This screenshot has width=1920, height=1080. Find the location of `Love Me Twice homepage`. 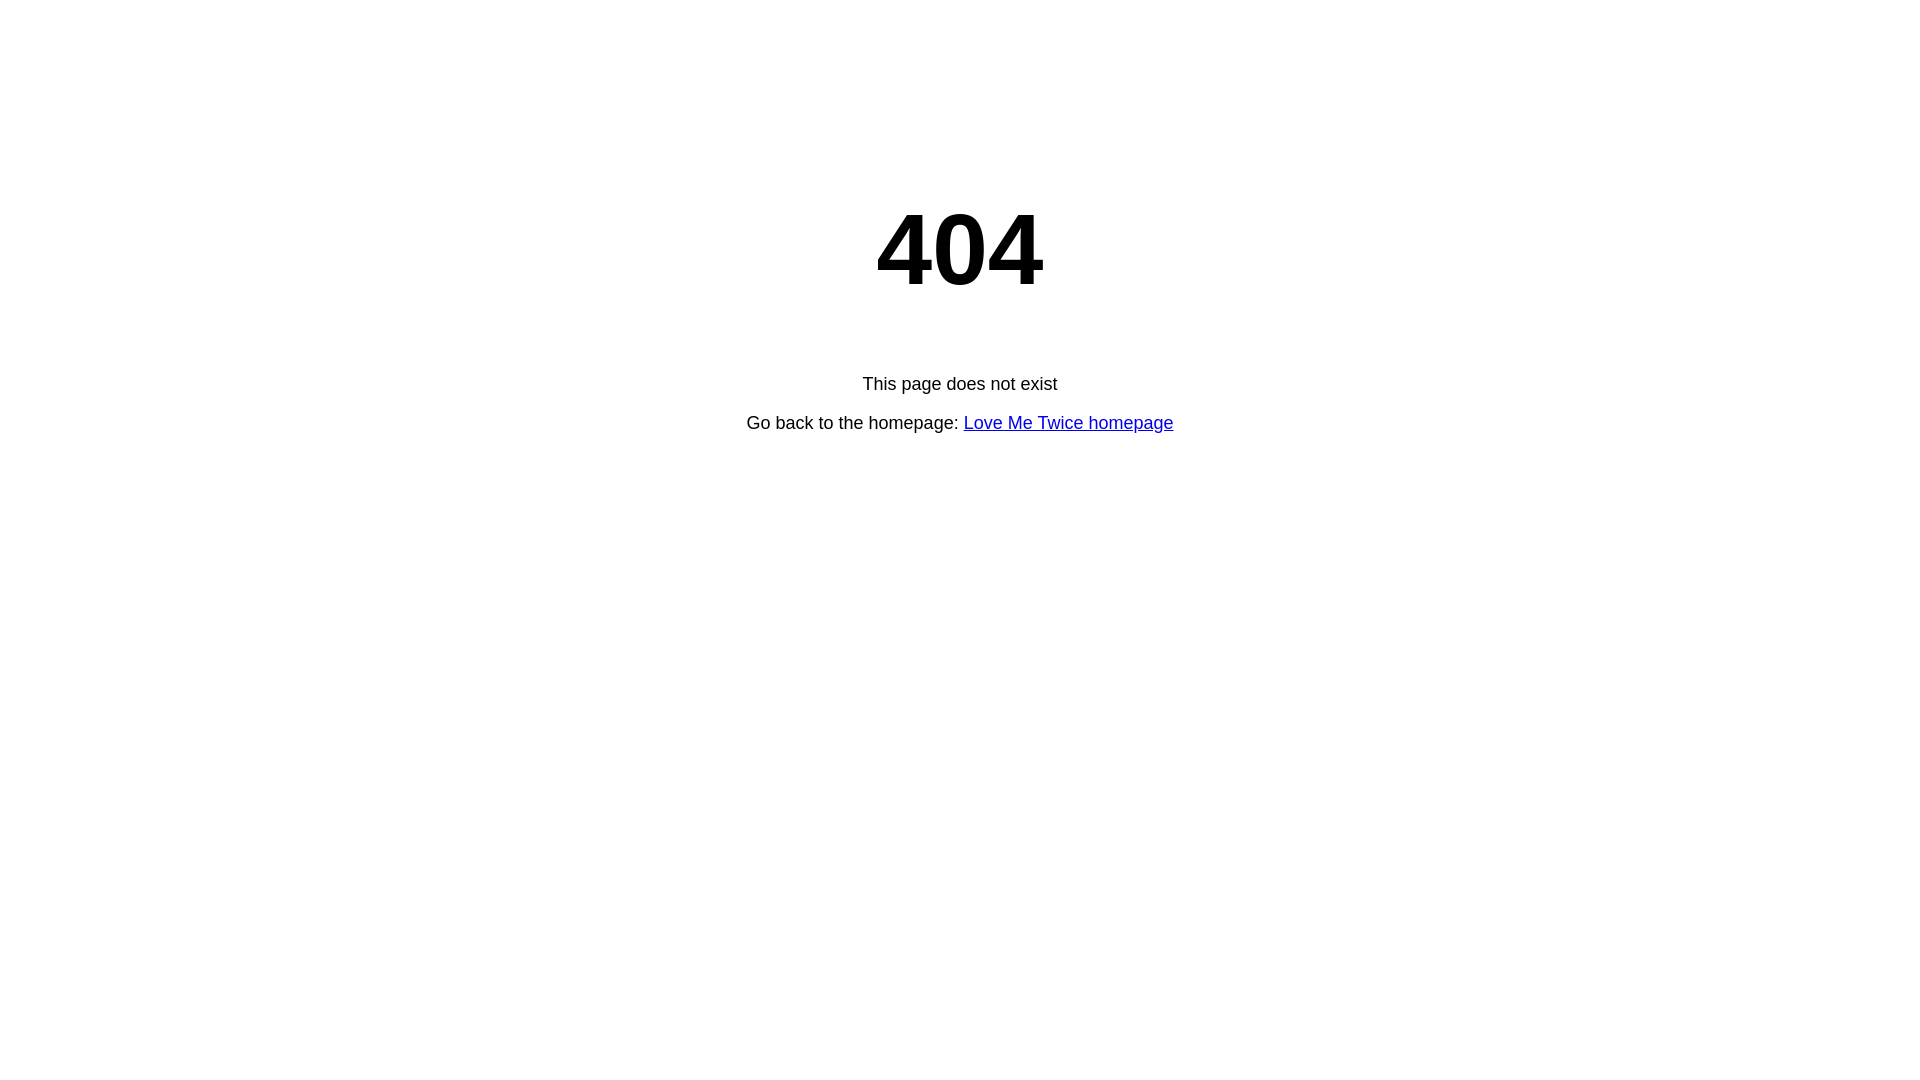

Love Me Twice homepage is located at coordinates (1069, 423).